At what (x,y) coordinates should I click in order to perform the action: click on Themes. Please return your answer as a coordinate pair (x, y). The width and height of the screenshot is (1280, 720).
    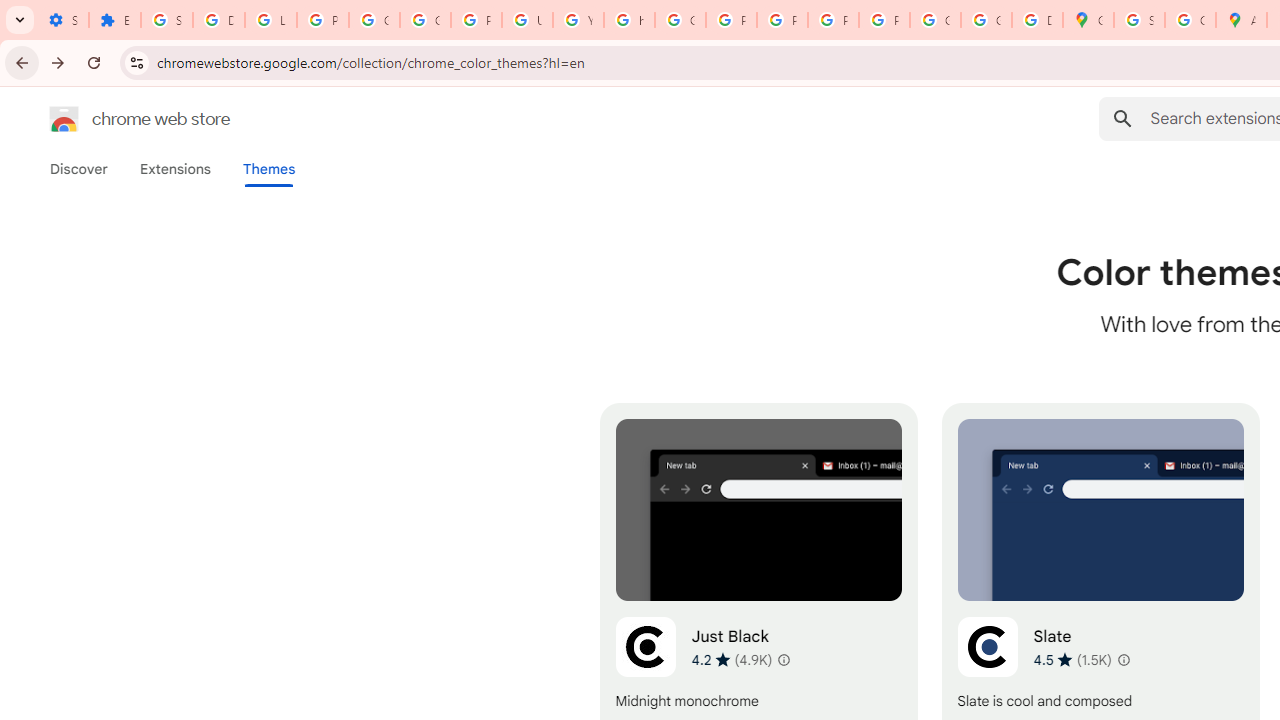
    Looking at the image, I should click on (269, 169).